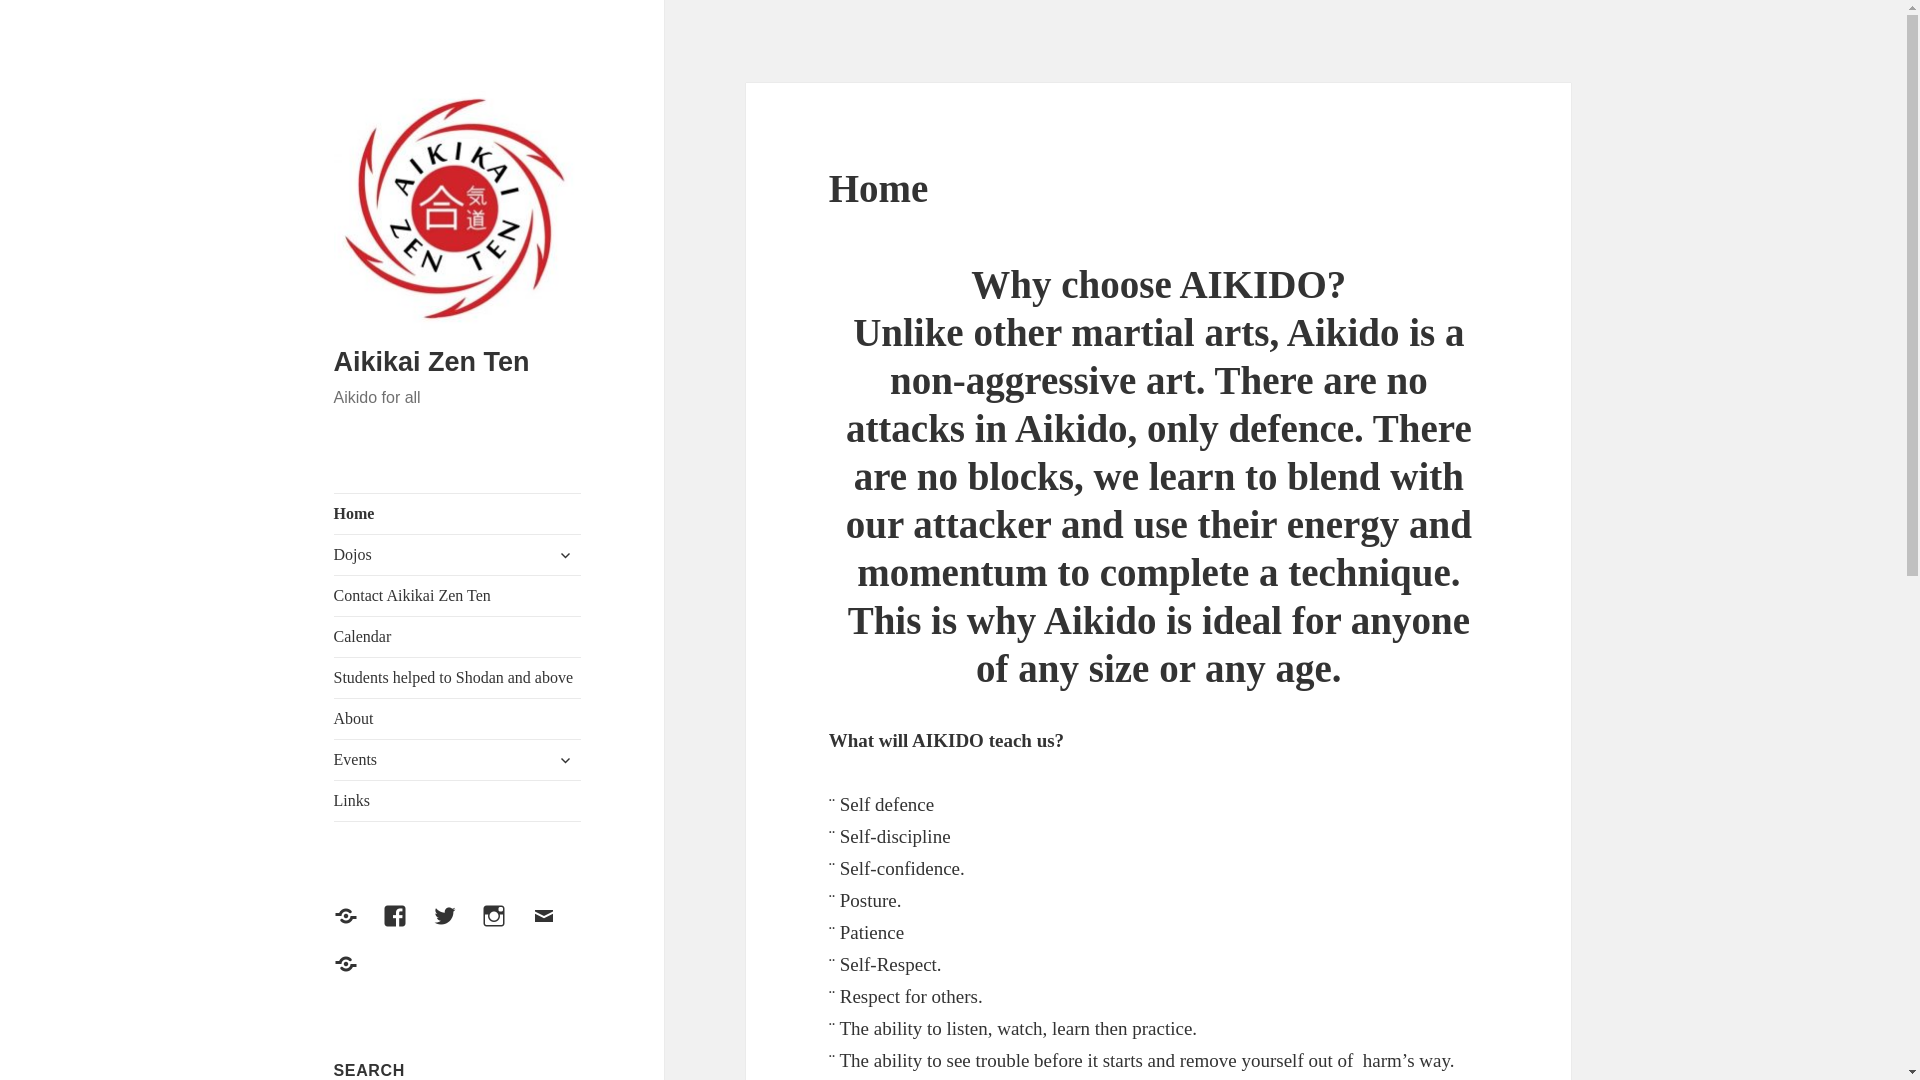 Image resolution: width=1920 pixels, height=1080 pixels. I want to click on Dojos, so click(458, 554).